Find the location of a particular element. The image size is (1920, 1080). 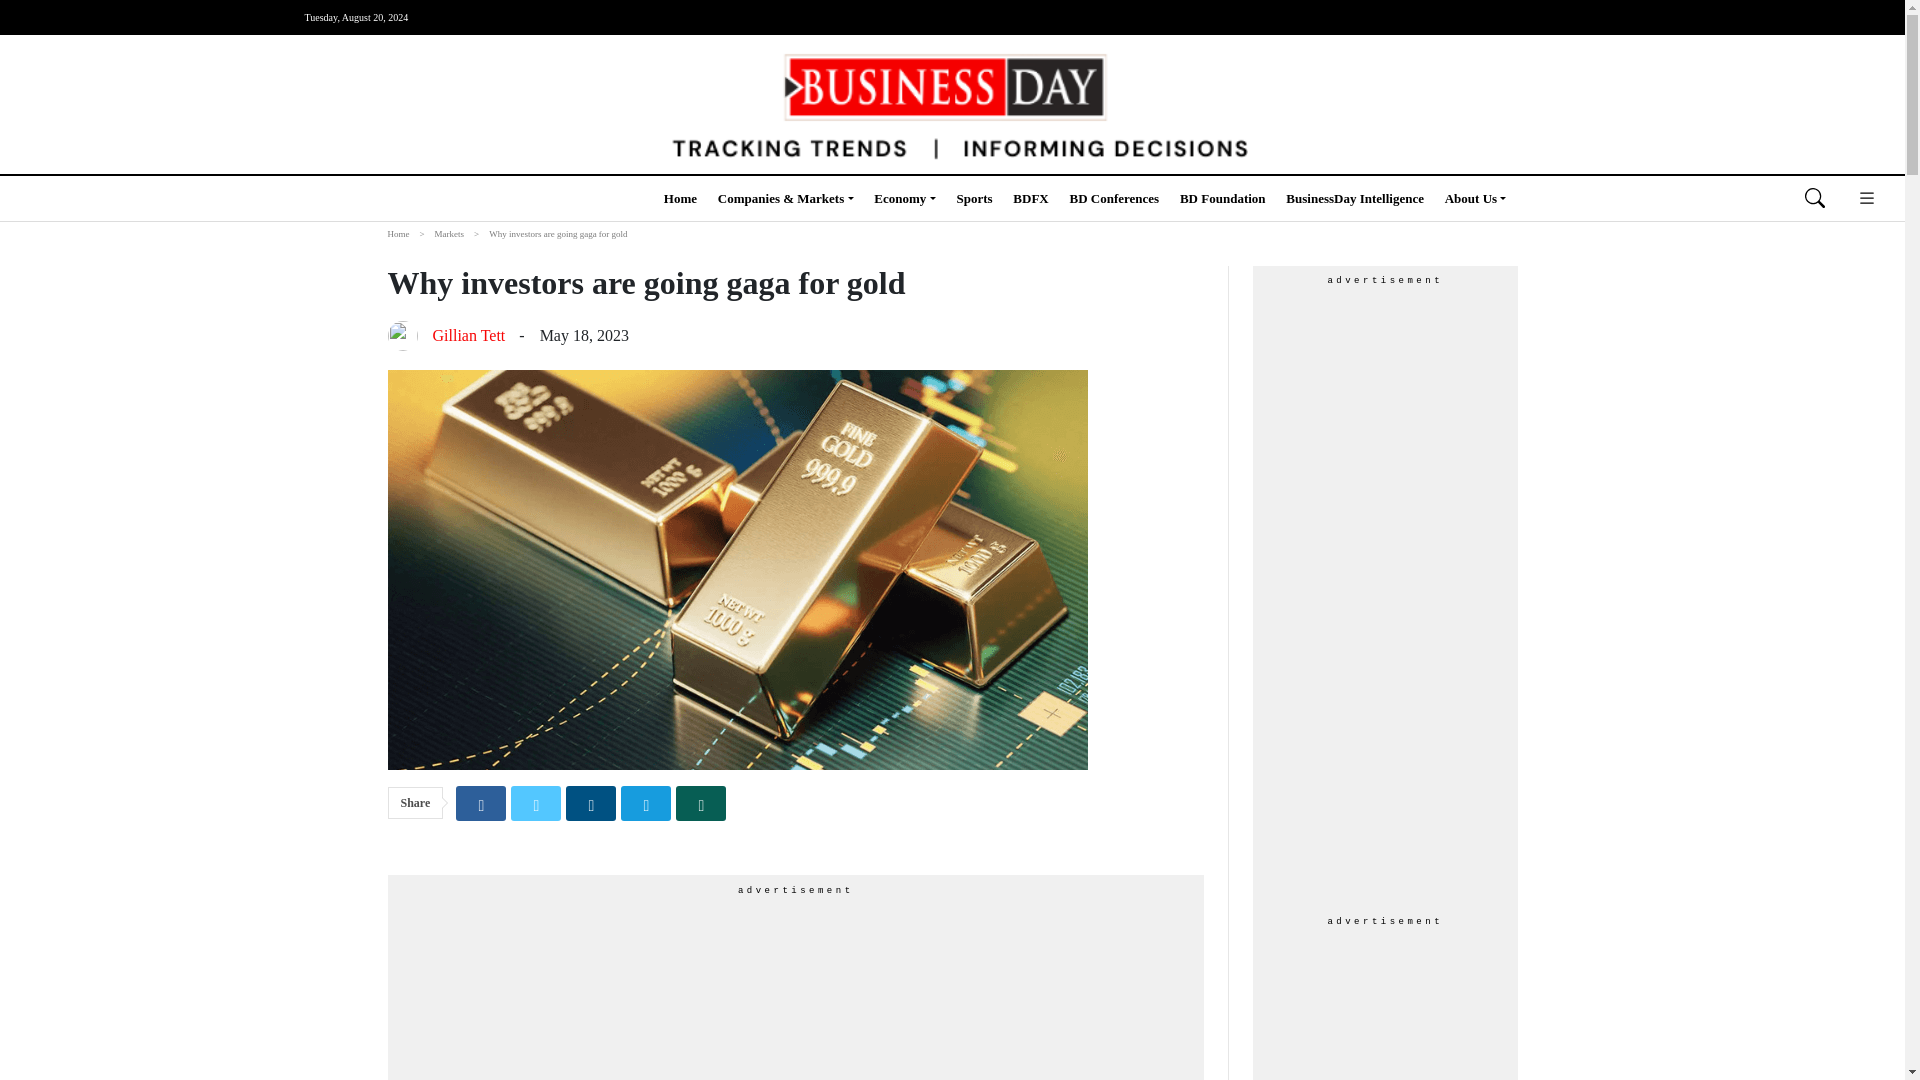

BusinessDay Intelligence is located at coordinates (1355, 198).